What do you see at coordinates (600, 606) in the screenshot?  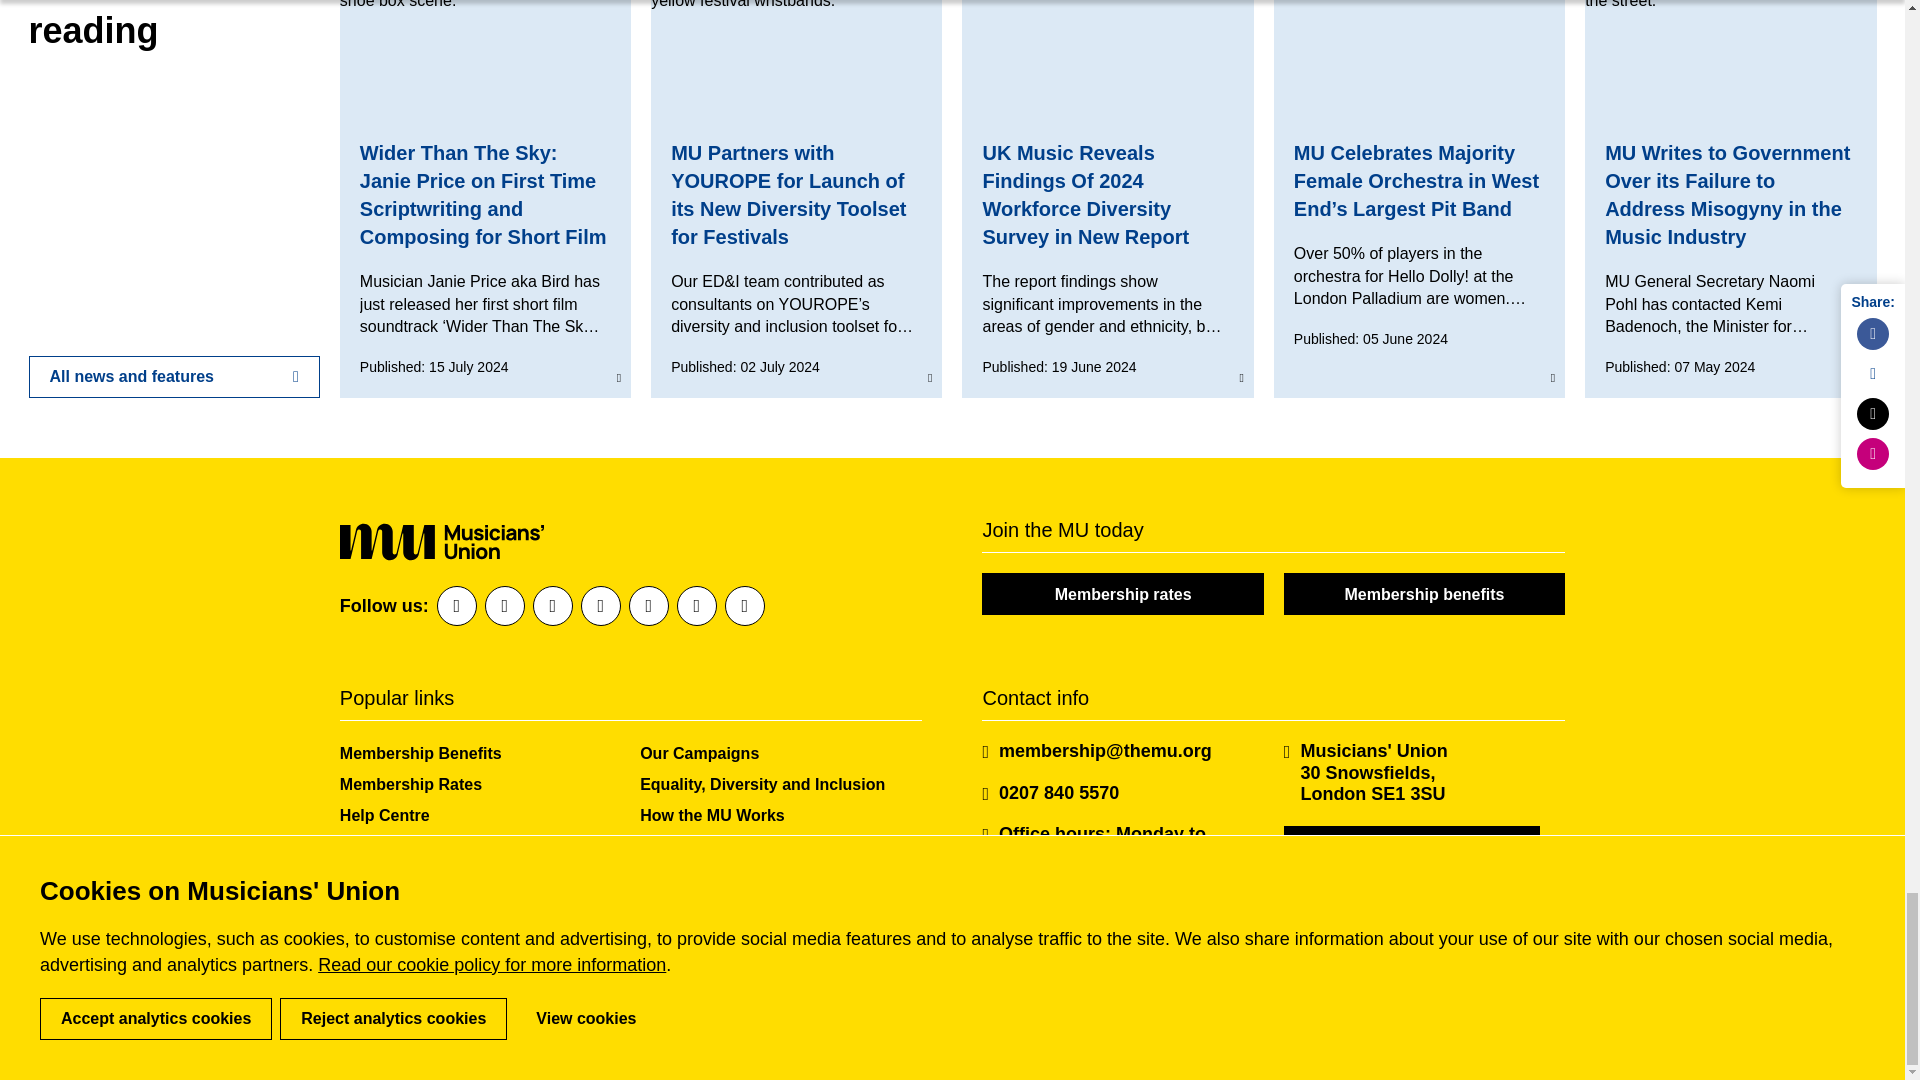 I see `Instagram` at bounding box center [600, 606].